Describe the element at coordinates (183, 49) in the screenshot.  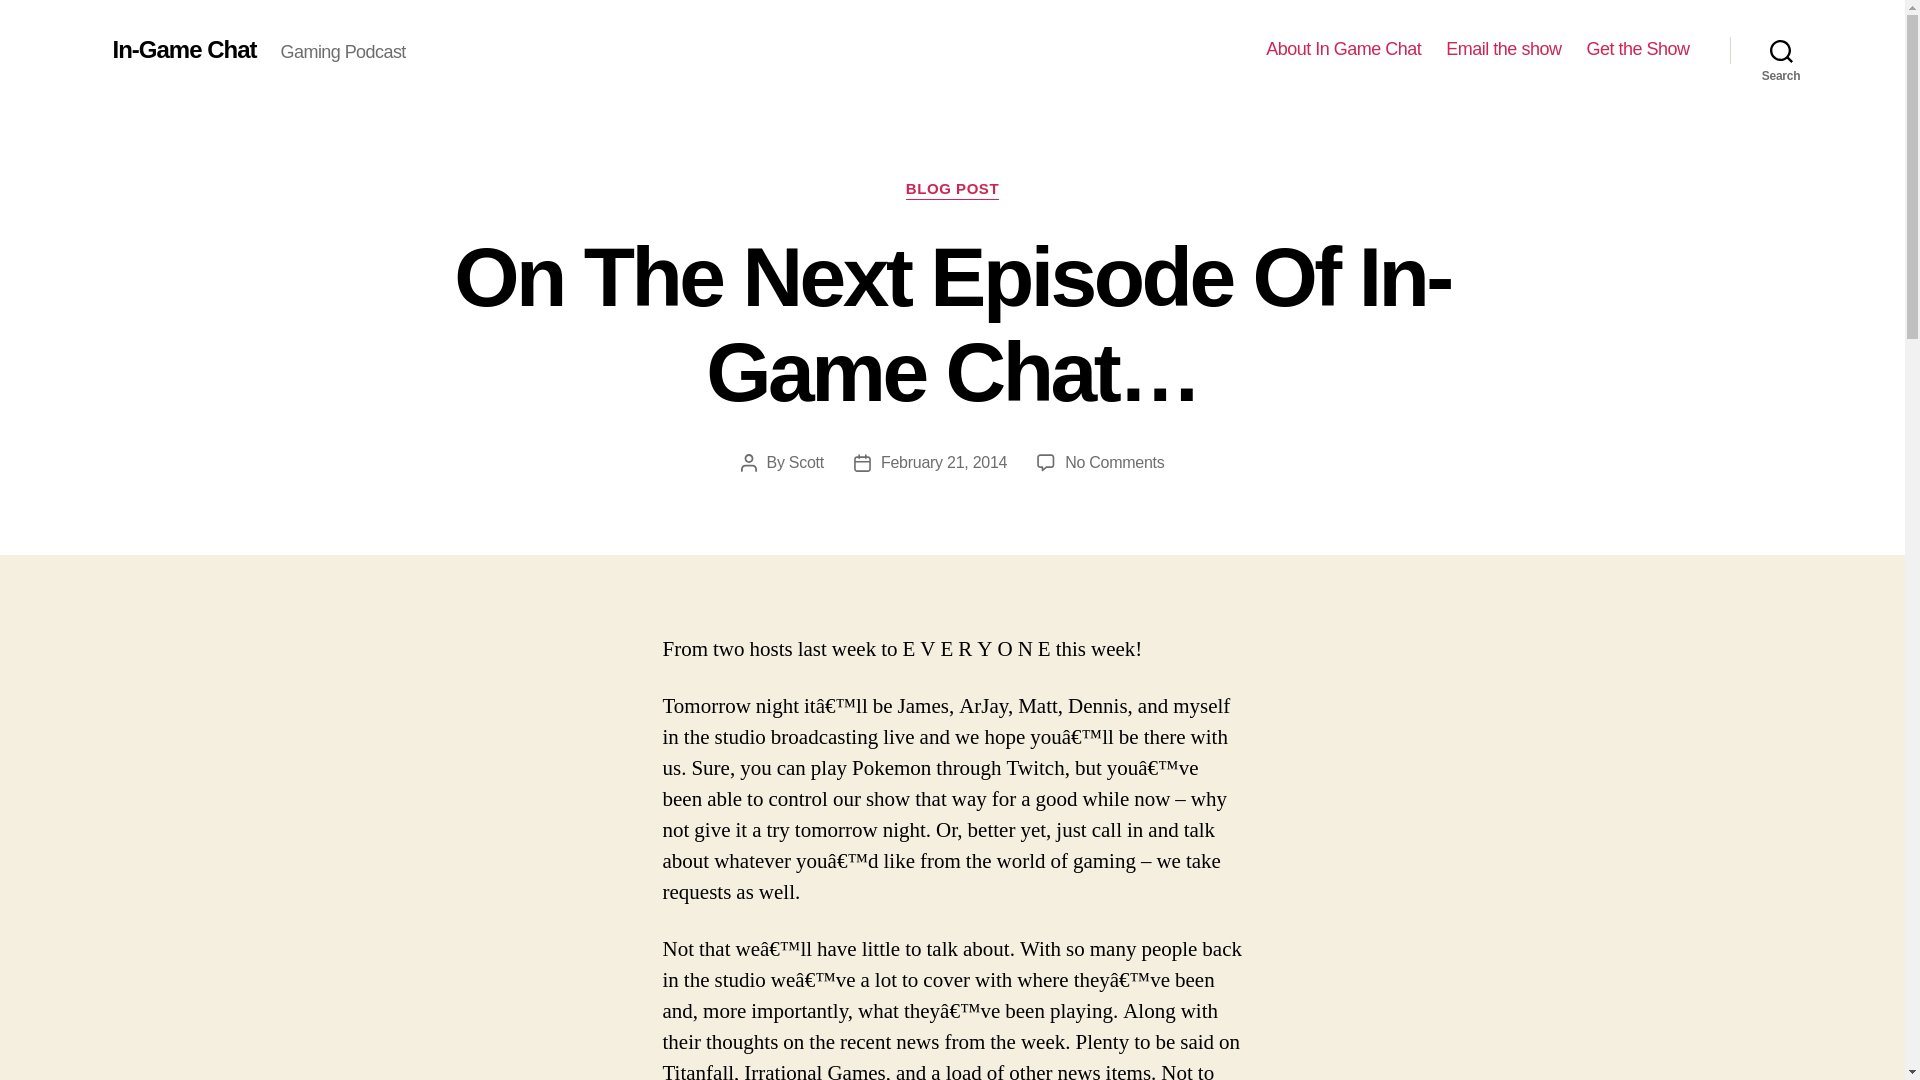
I see `In-Game Chat` at that location.